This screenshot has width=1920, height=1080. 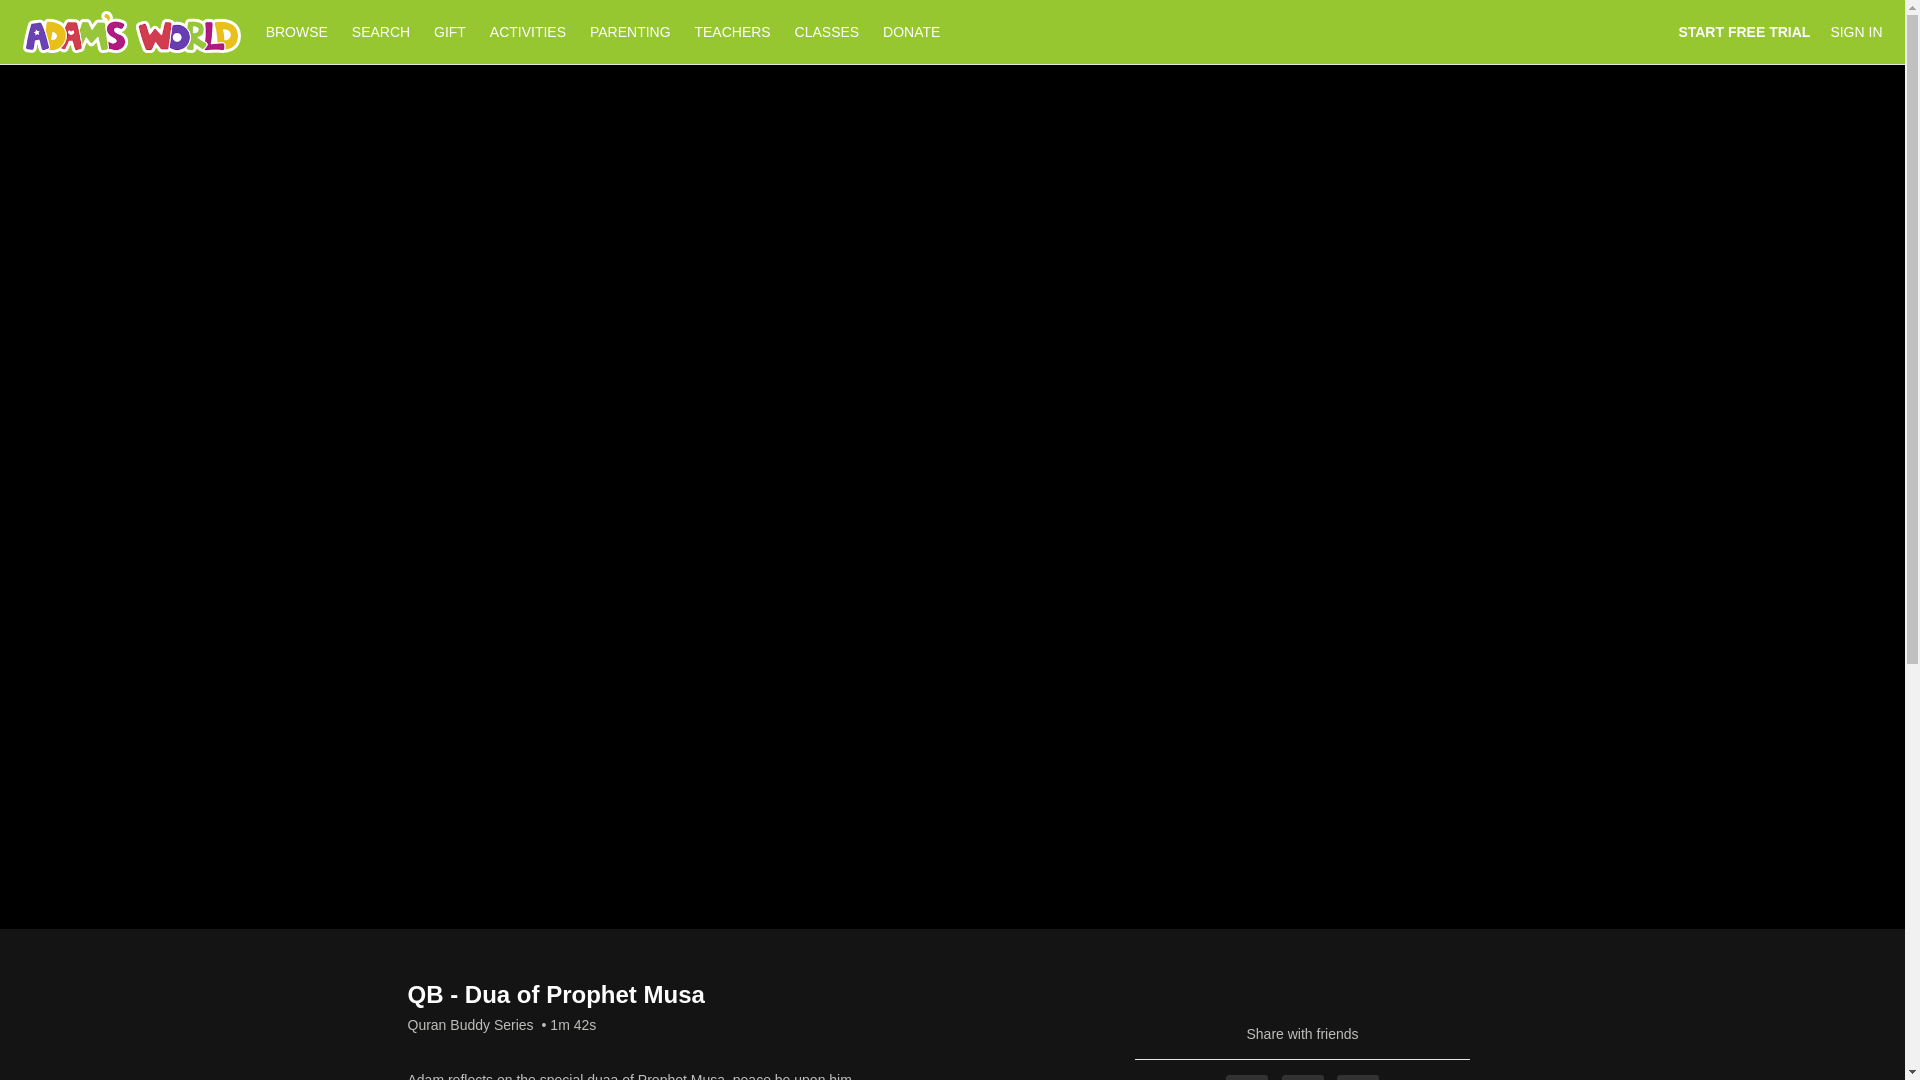 What do you see at coordinates (731, 31) in the screenshot?
I see `TEACHERS` at bounding box center [731, 31].